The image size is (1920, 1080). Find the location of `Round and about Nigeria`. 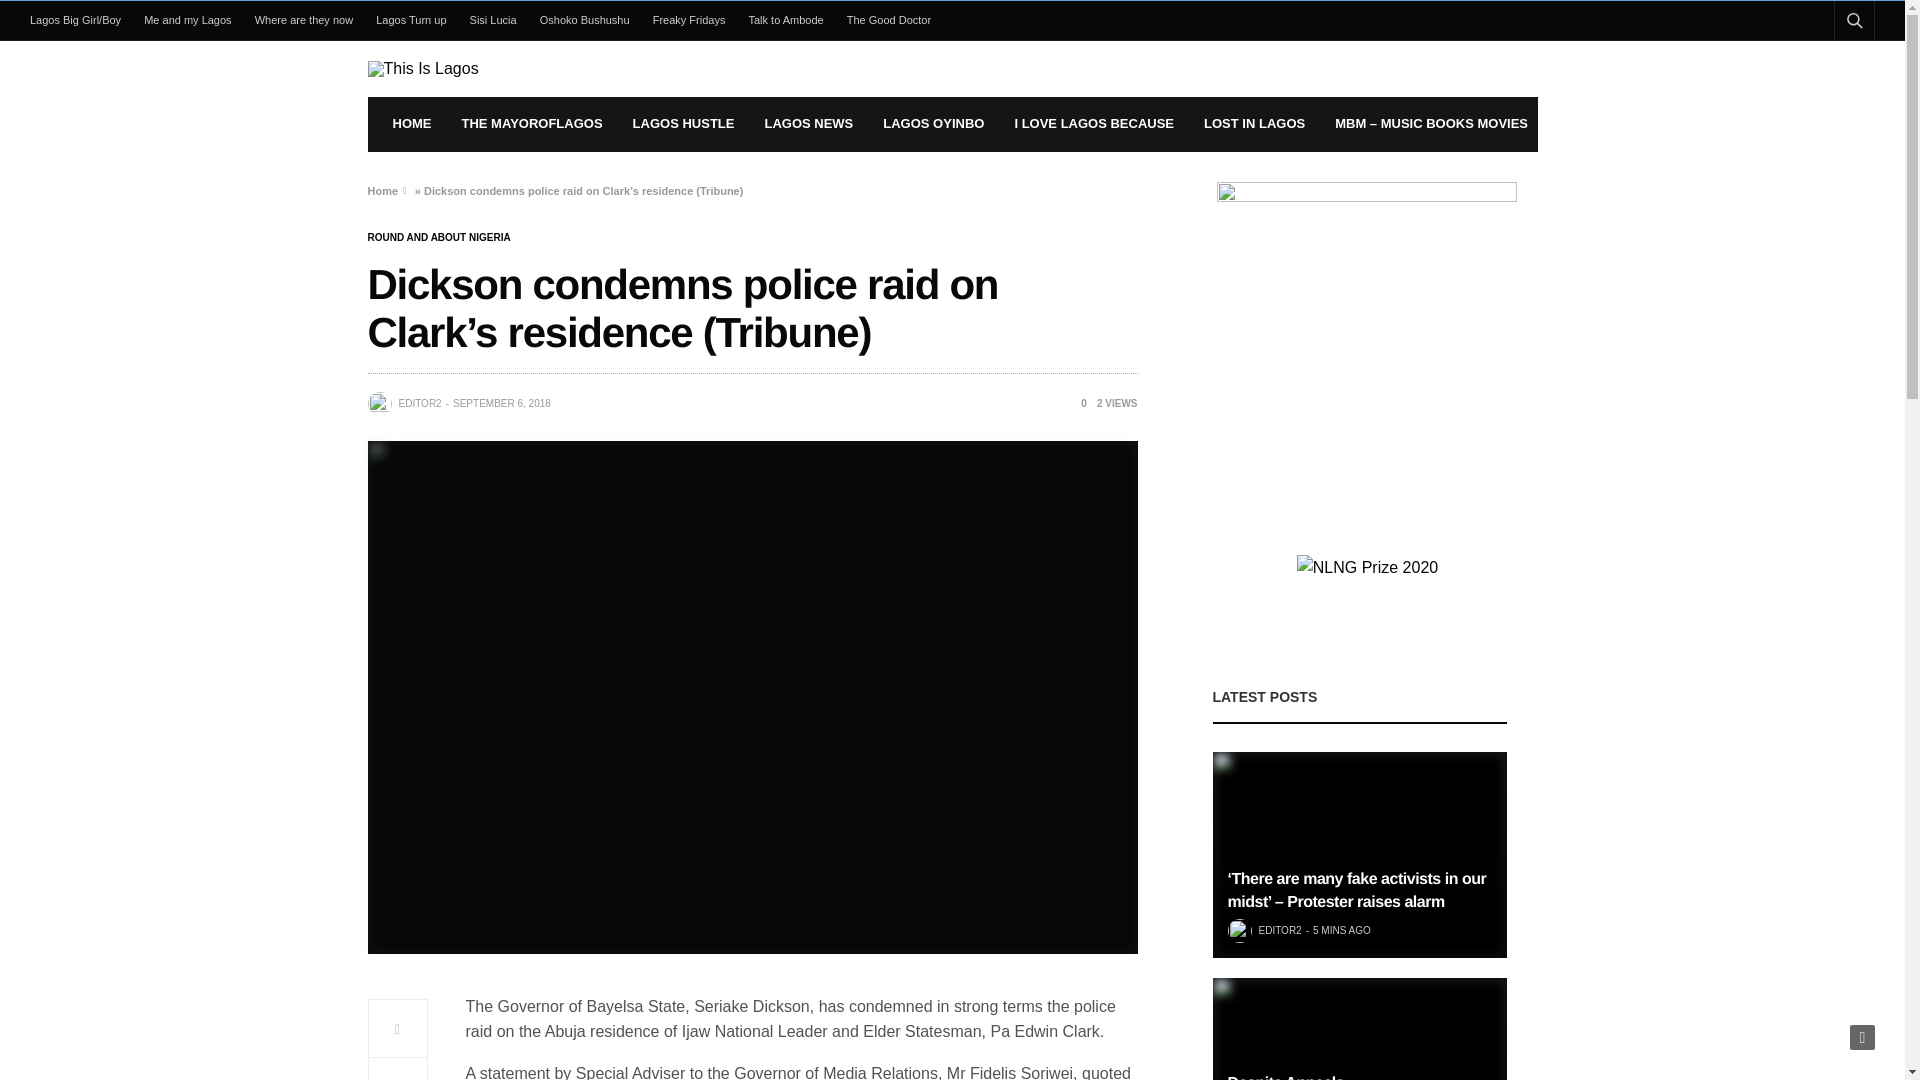

Round and about Nigeria is located at coordinates (439, 238).